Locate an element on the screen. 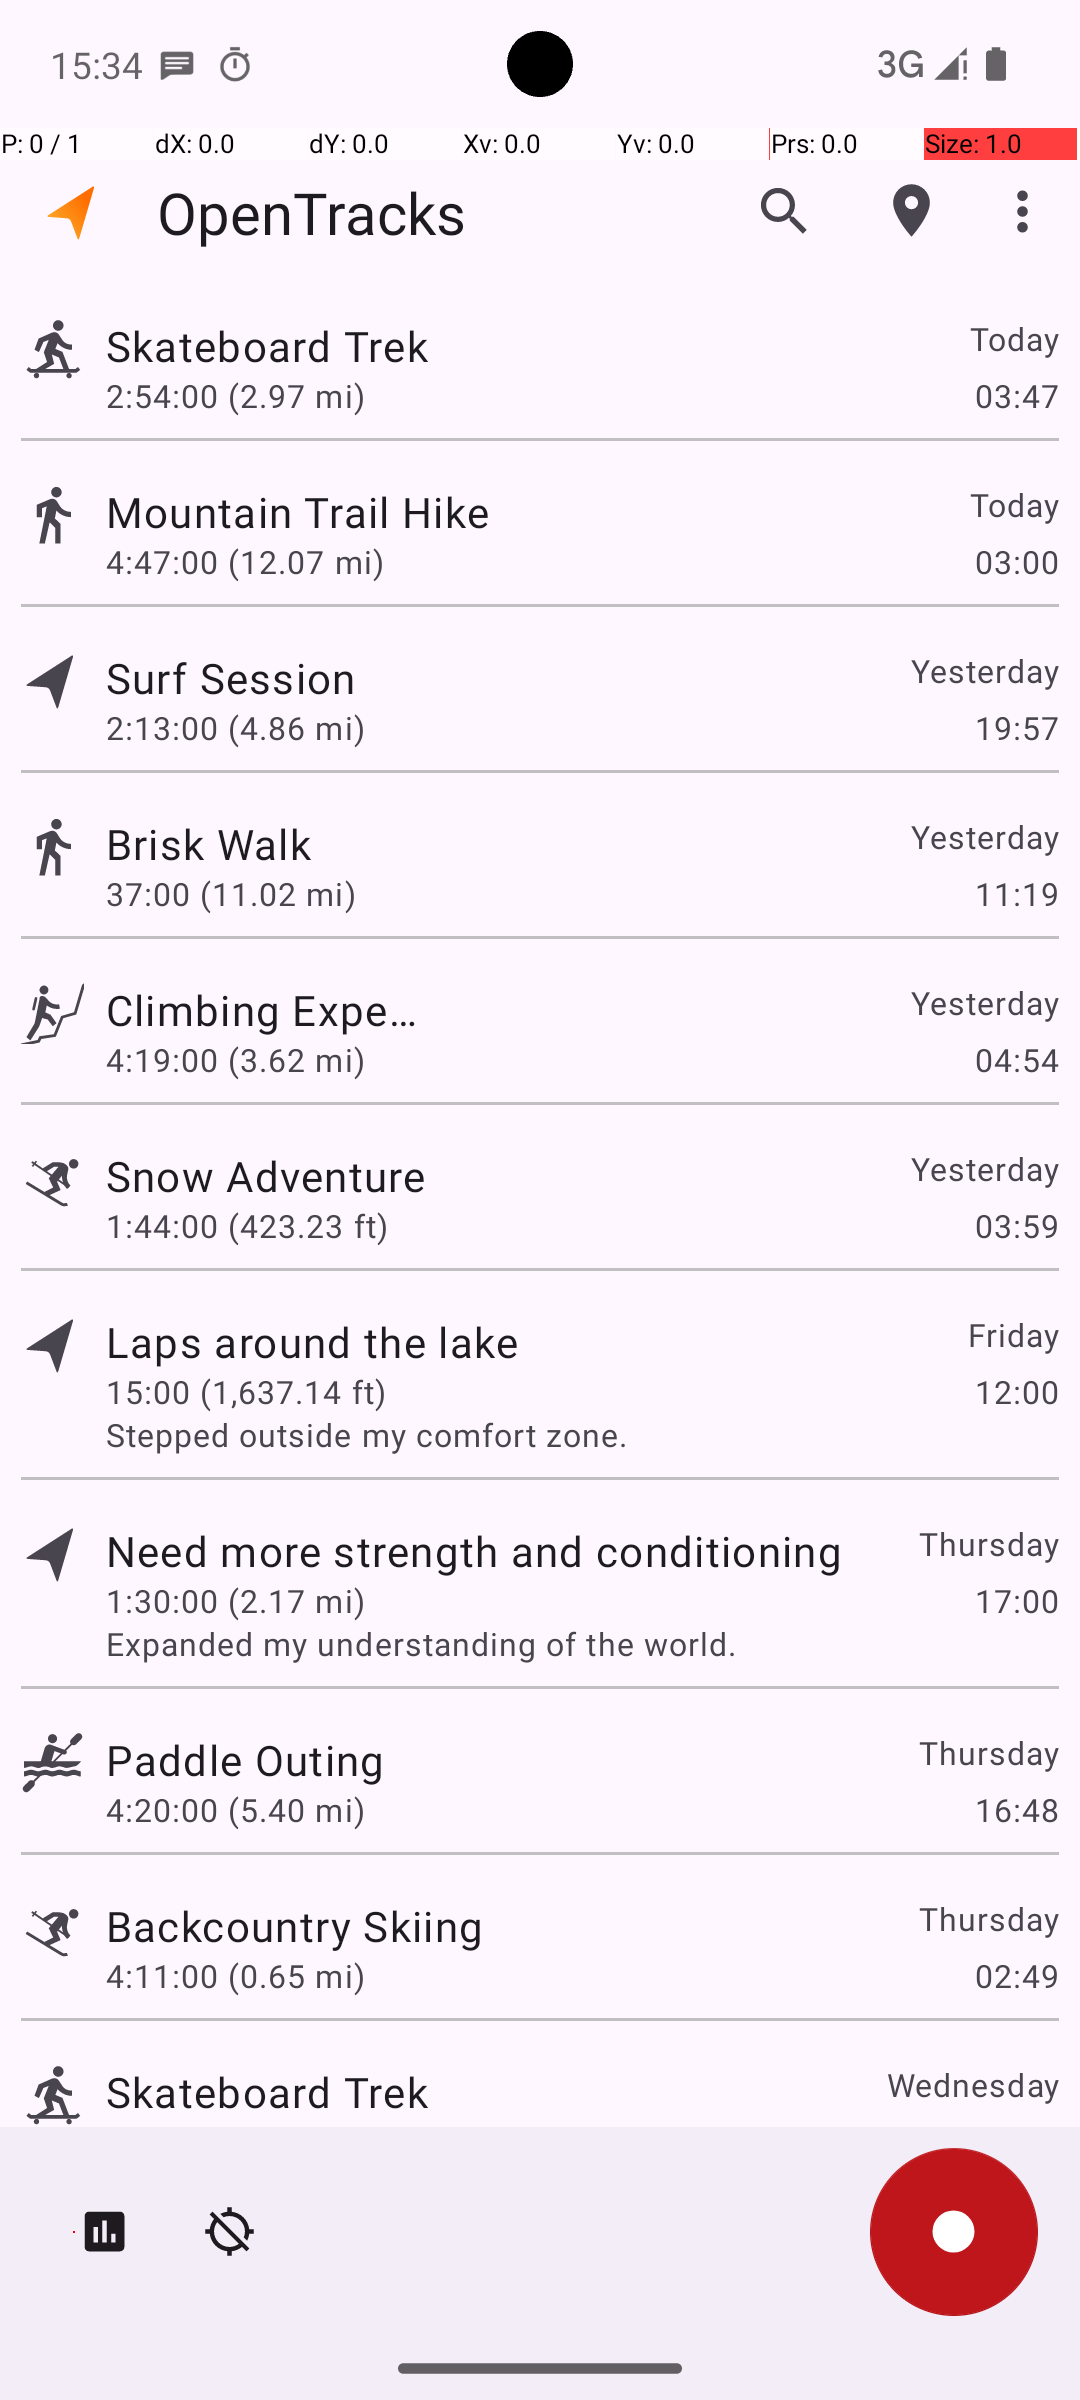 The width and height of the screenshot is (1080, 2400). Snow Adventure is located at coordinates (266, 1176).